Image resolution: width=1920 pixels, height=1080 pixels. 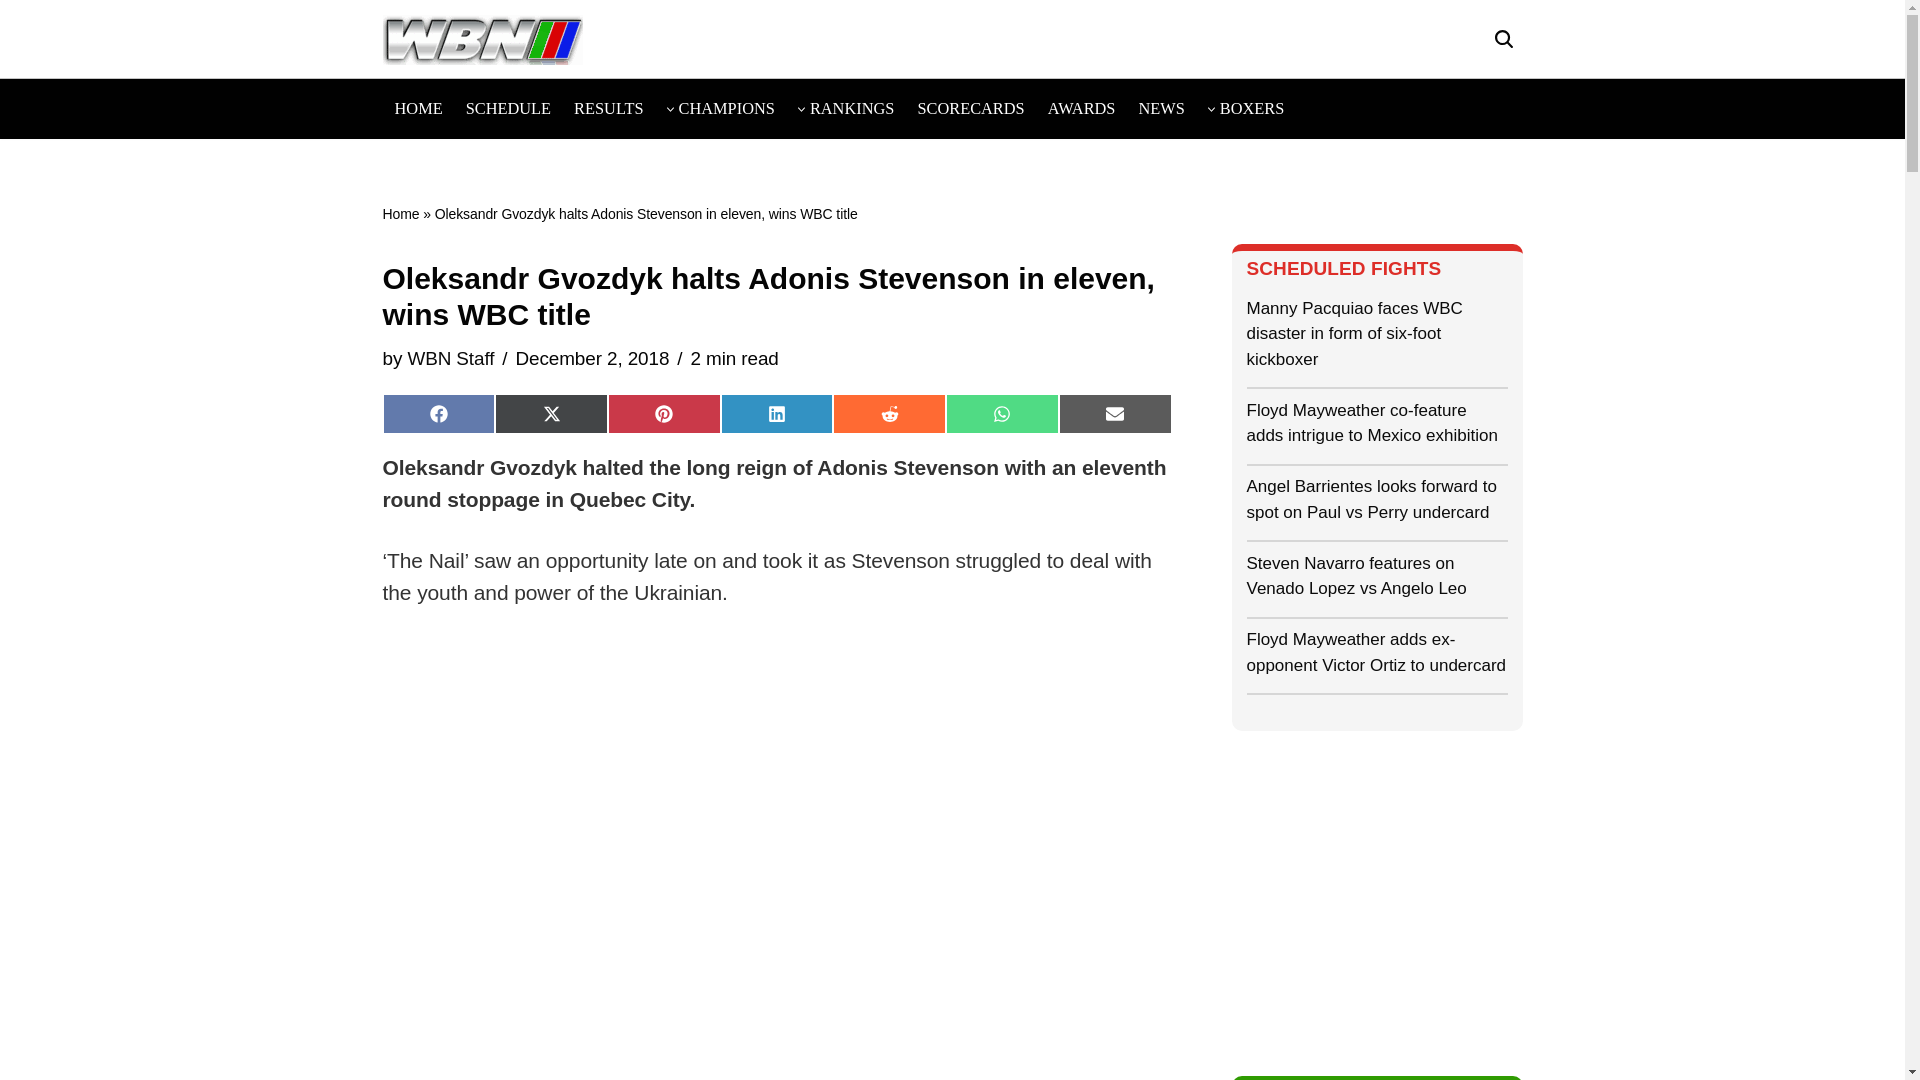 I want to click on HOME, so click(x=417, y=108).